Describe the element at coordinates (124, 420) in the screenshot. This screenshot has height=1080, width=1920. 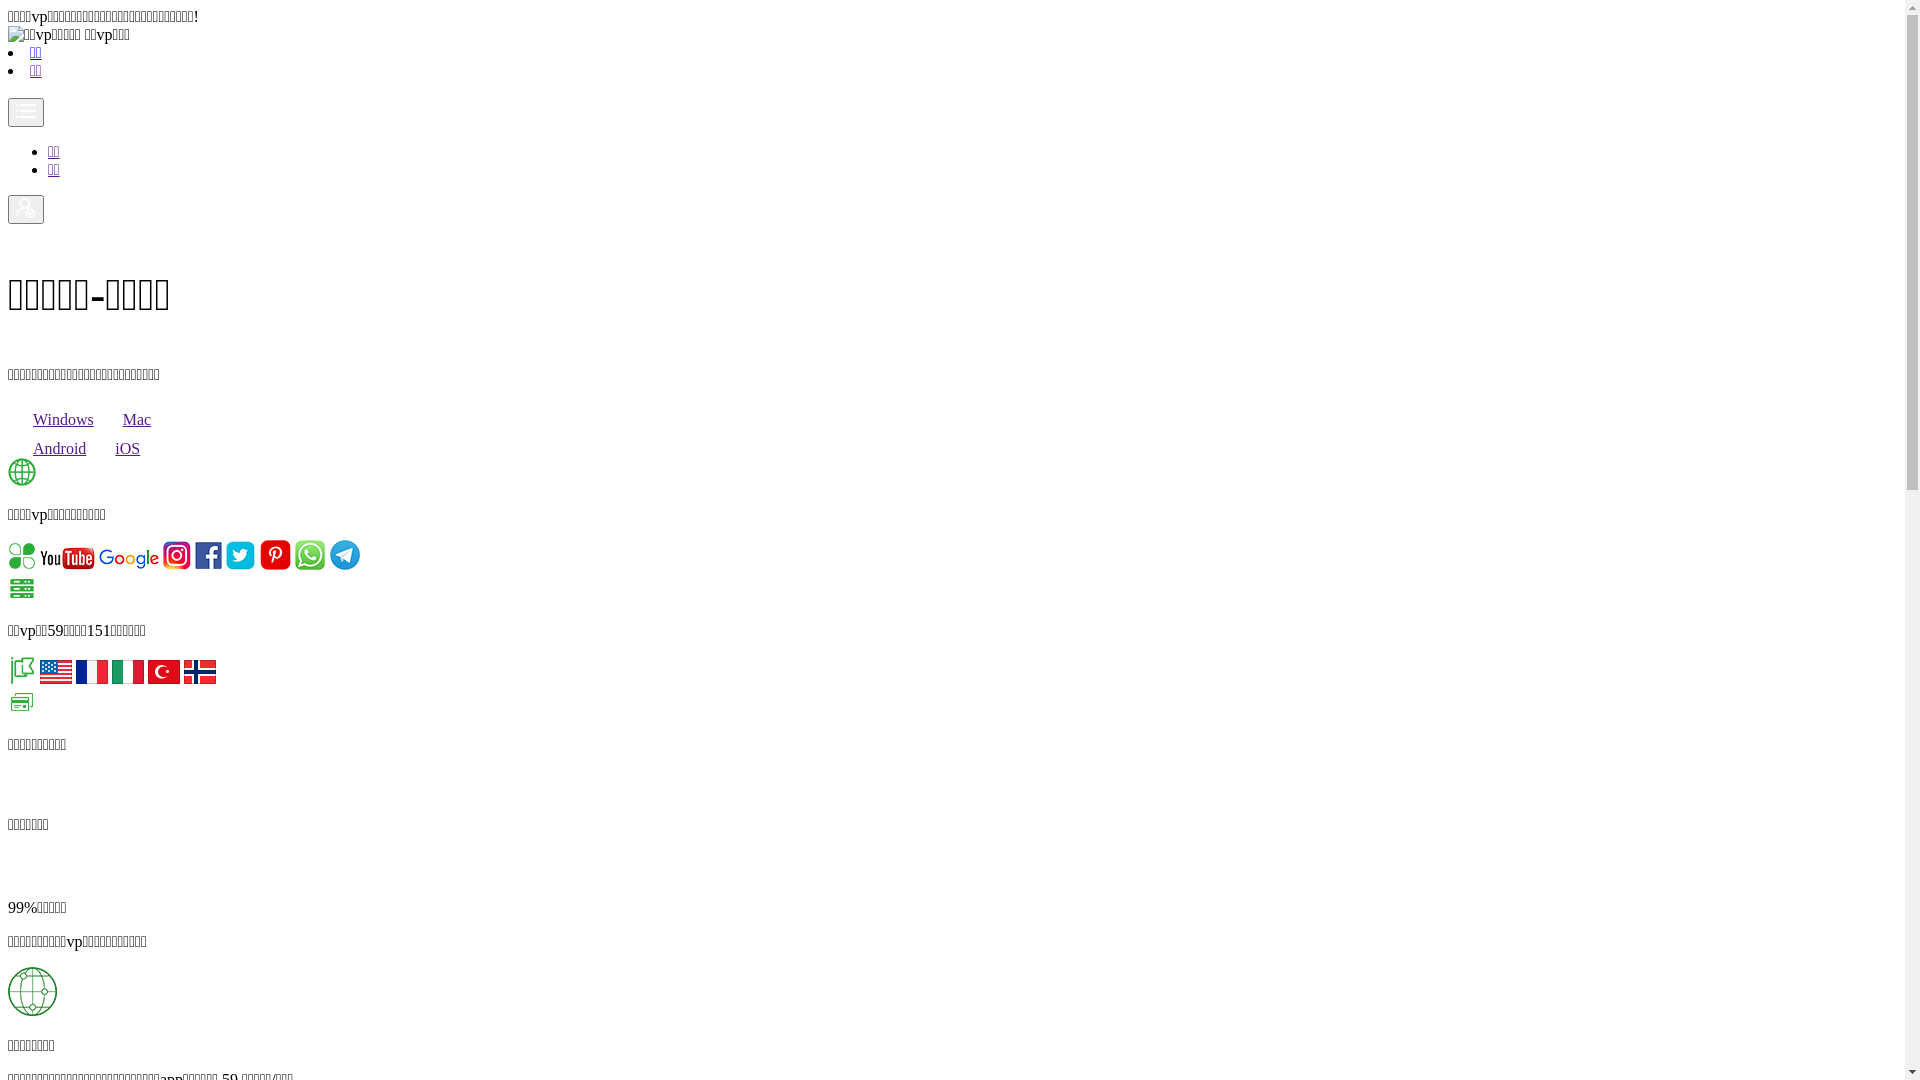
I see `Mac` at that location.